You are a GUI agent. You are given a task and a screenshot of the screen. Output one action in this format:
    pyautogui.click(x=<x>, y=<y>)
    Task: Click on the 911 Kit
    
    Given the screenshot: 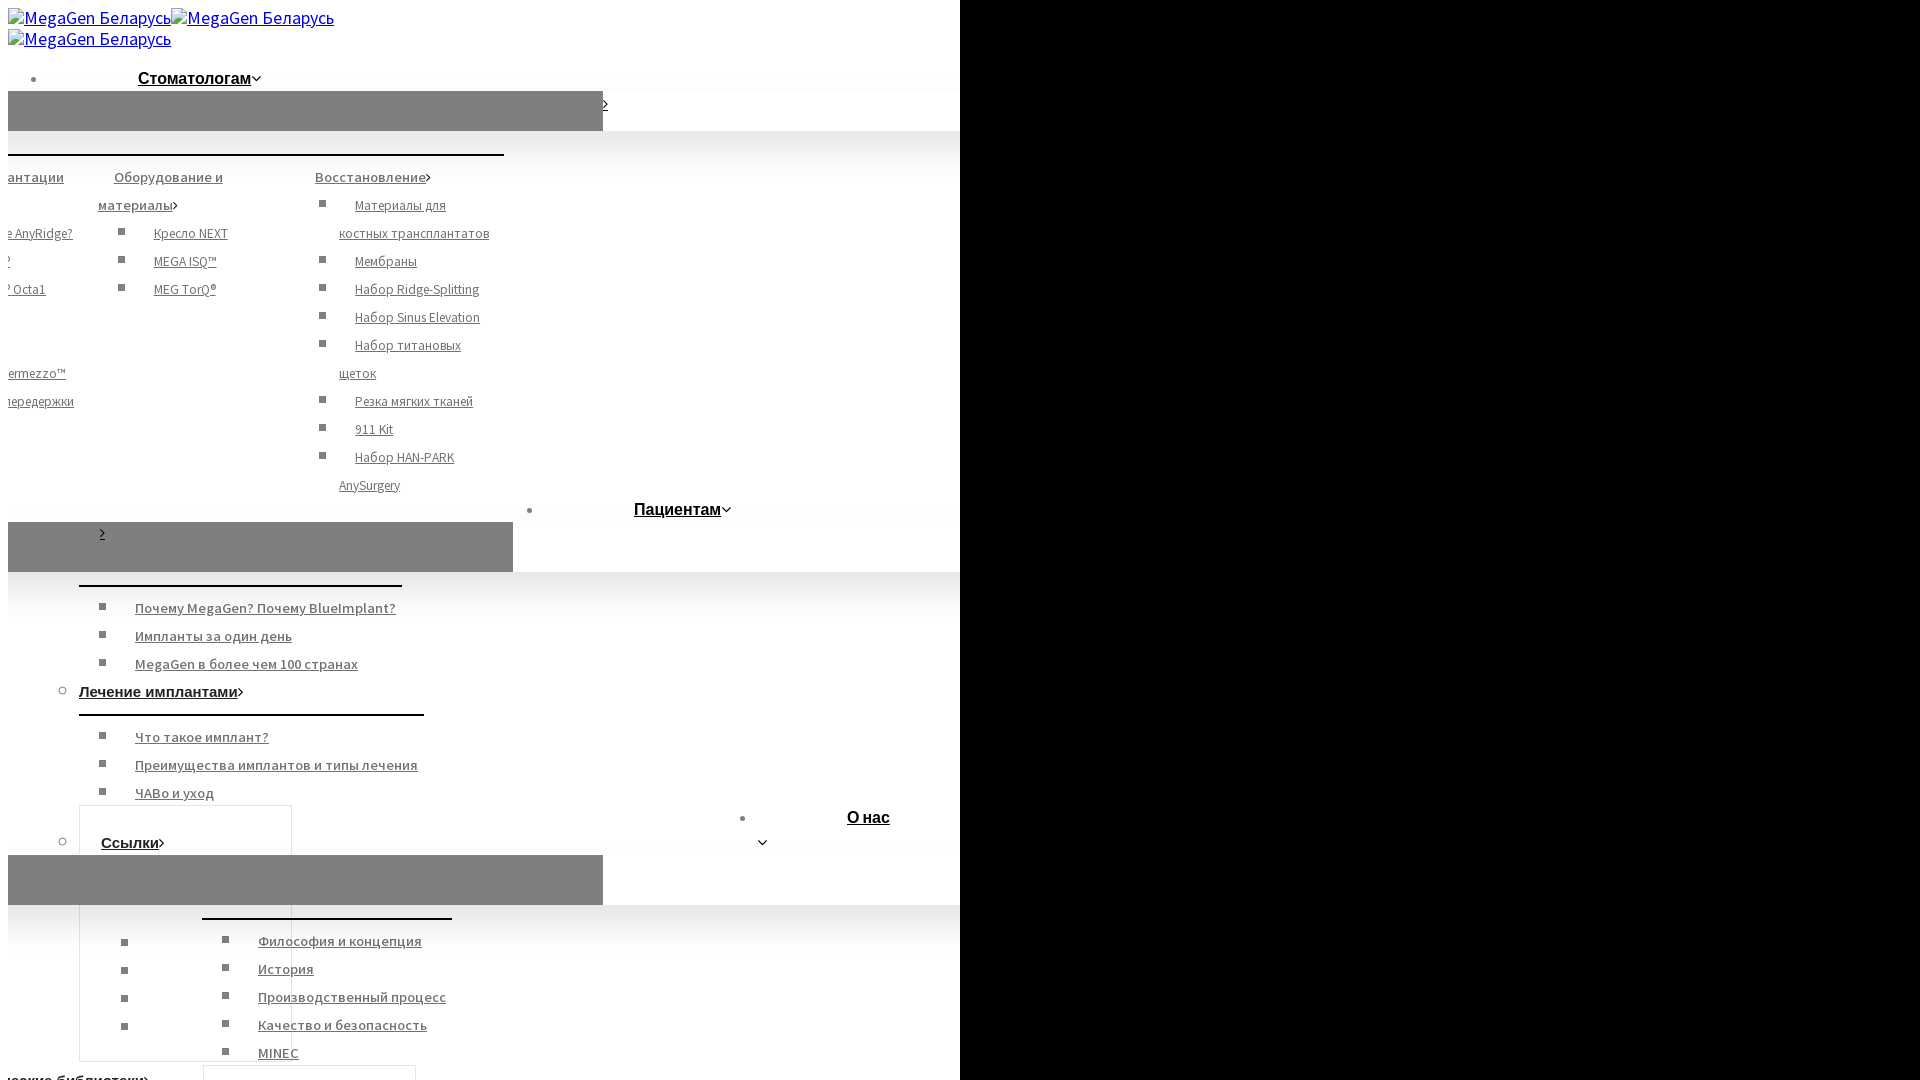 What is the action you would take?
    pyautogui.click(x=366, y=430)
    